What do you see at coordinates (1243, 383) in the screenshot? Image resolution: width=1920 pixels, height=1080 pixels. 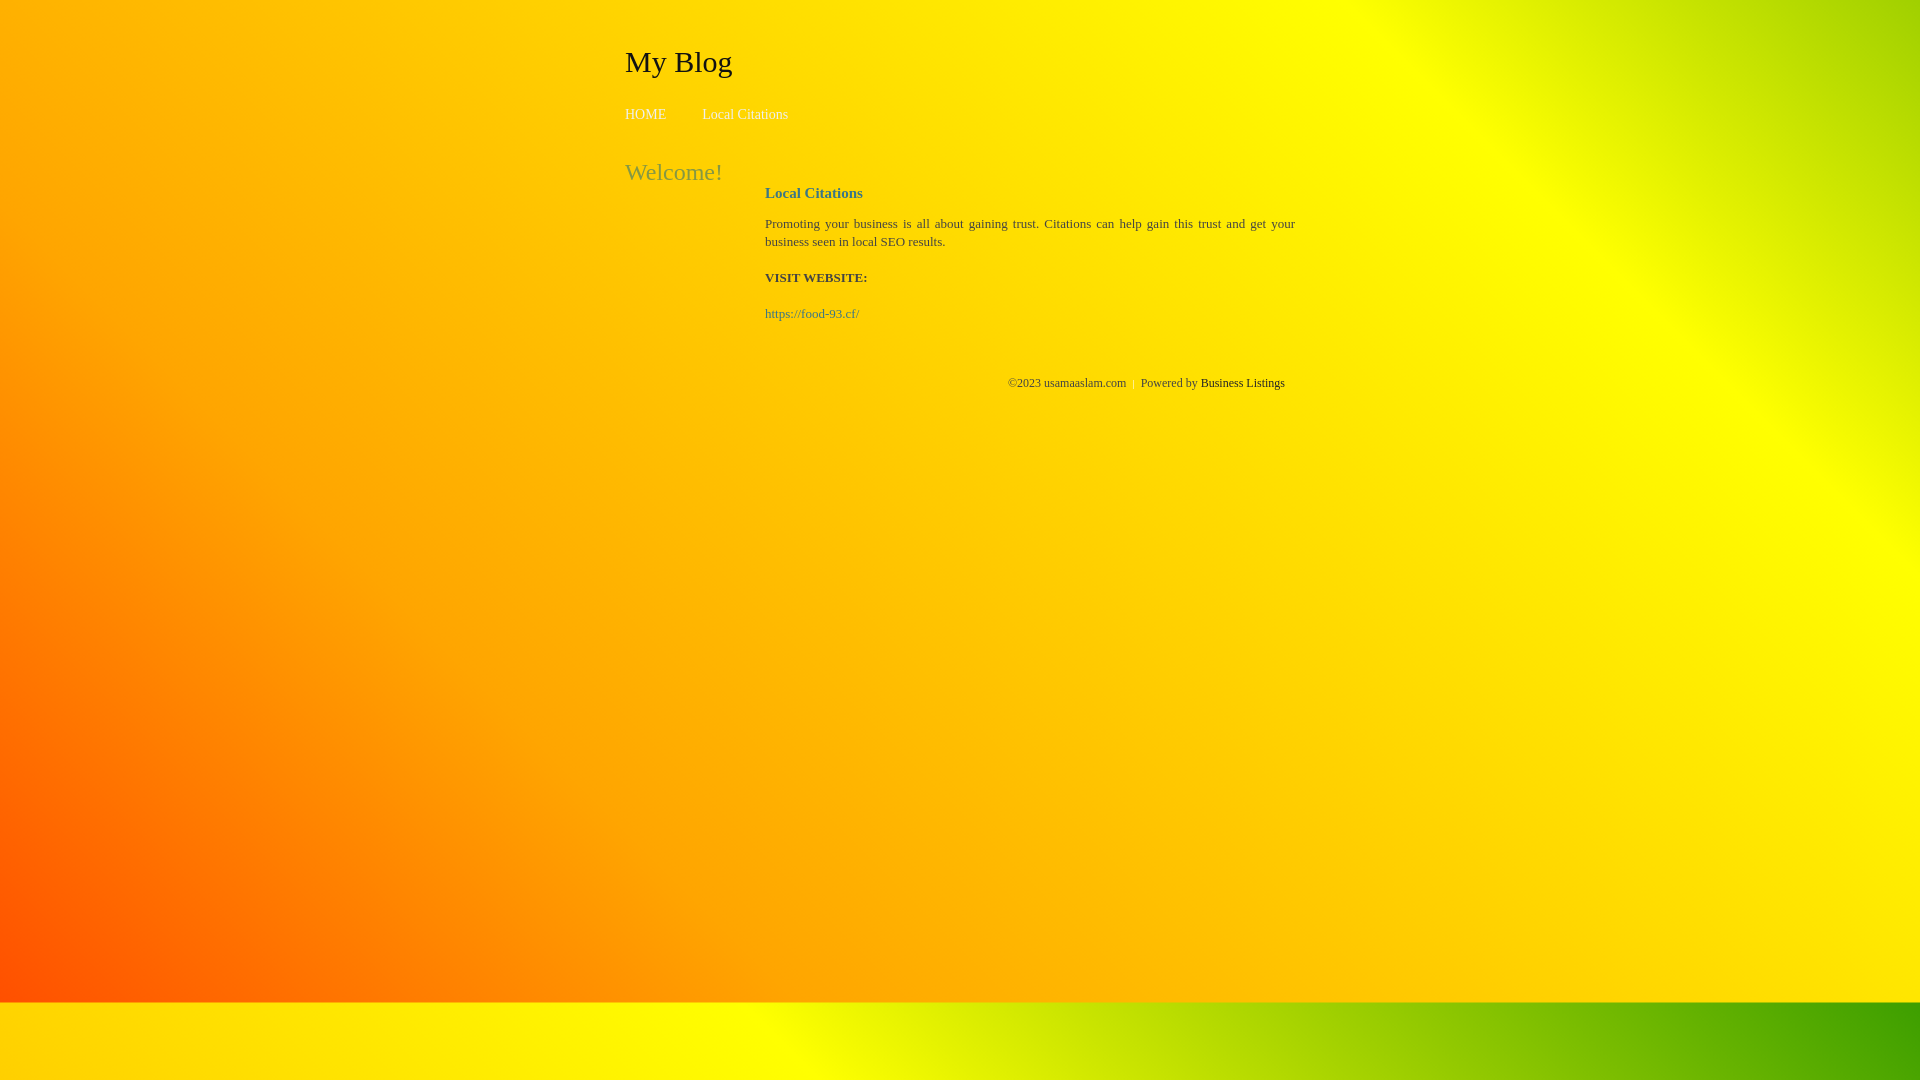 I see `Business Listings` at bounding box center [1243, 383].